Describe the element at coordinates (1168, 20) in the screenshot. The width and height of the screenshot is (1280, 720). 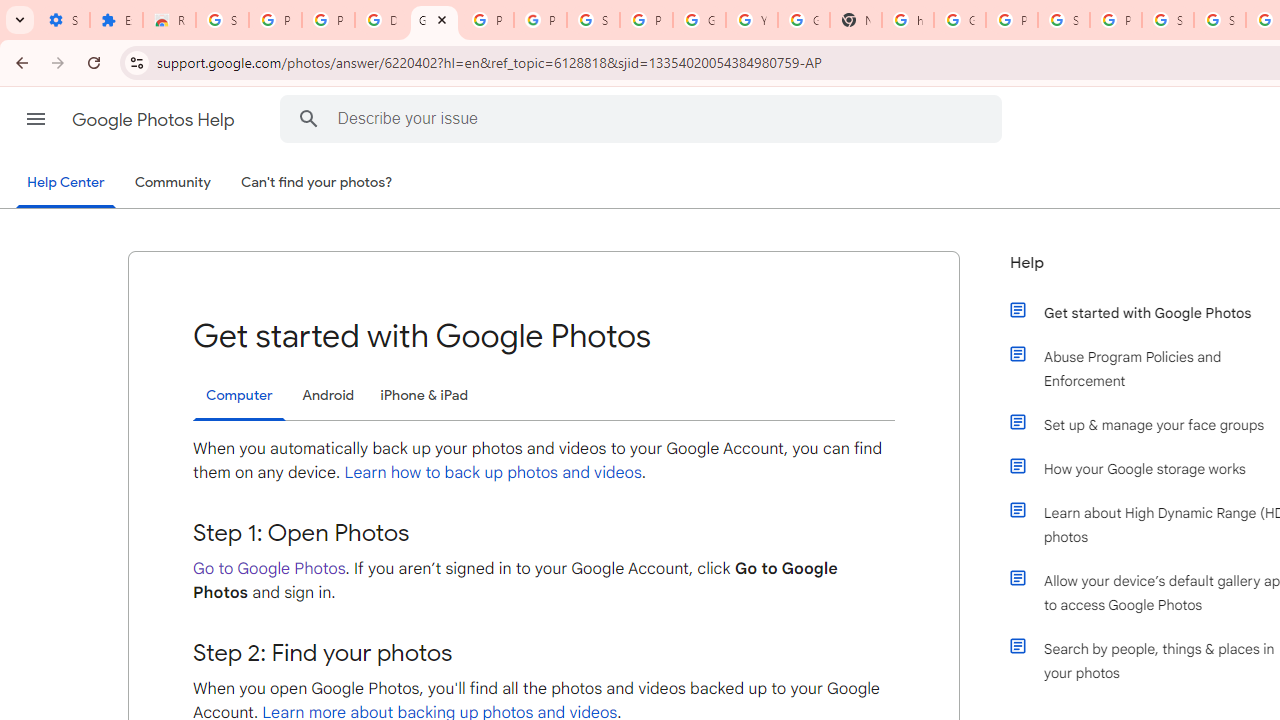
I see `Sign in - Google Accounts` at that location.